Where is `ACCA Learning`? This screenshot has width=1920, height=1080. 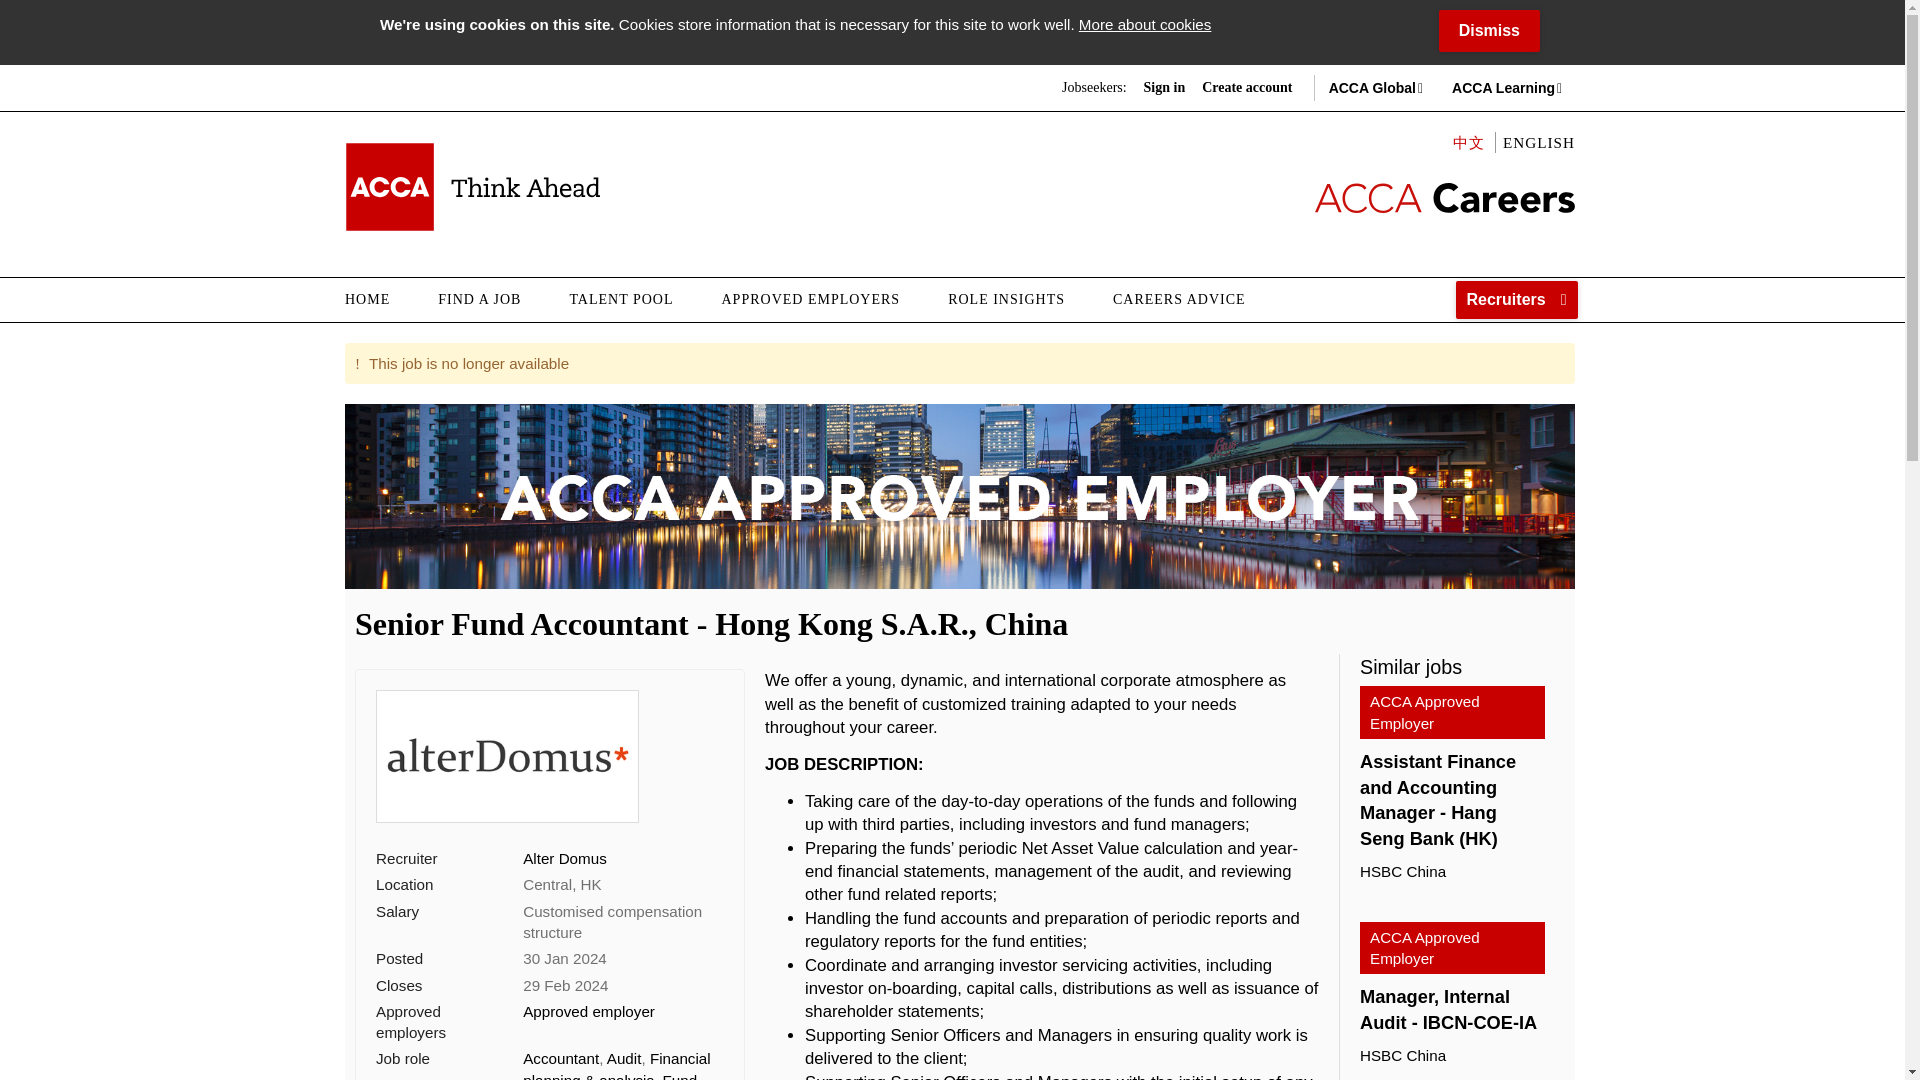
ACCA Learning is located at coordinates (1503, 88).